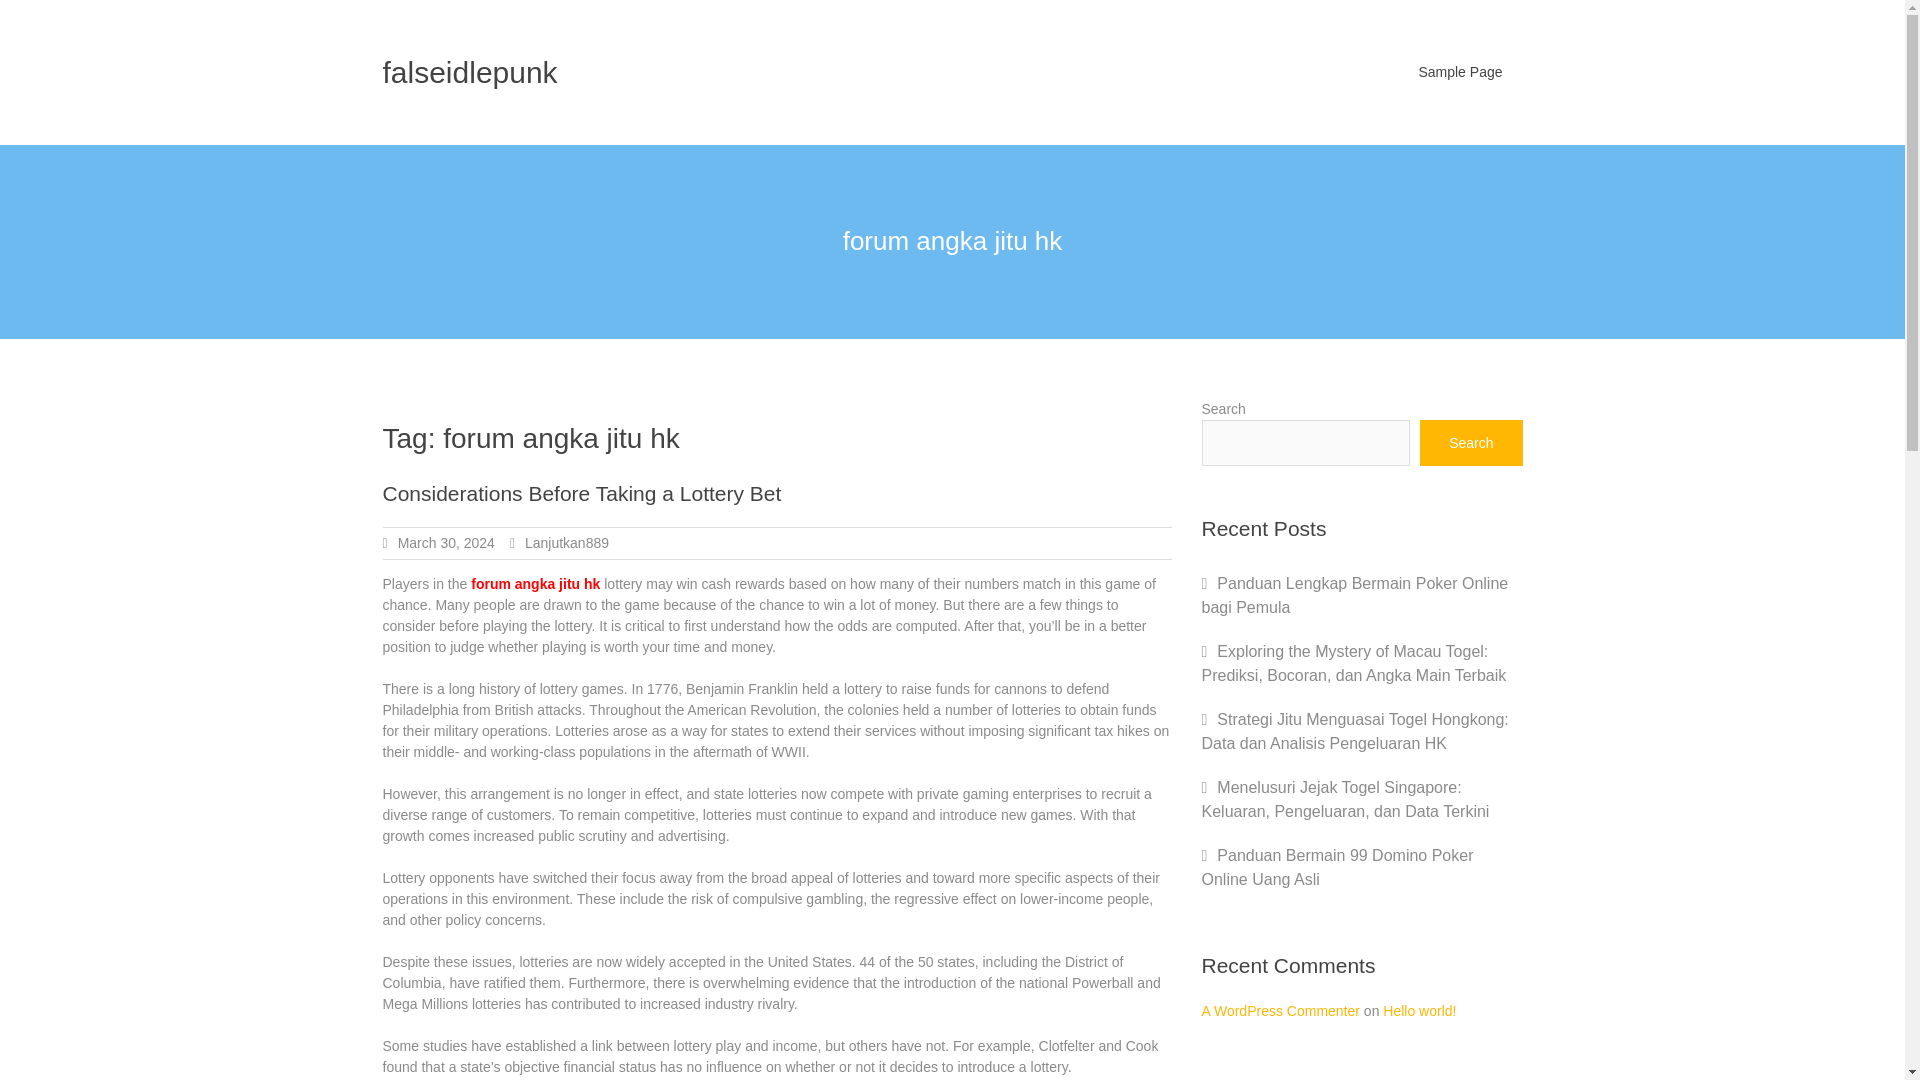 Image resolution: width=1920 pixels, height=1080 pixels. I want to click on falseidlepunk, so click(469, 72).